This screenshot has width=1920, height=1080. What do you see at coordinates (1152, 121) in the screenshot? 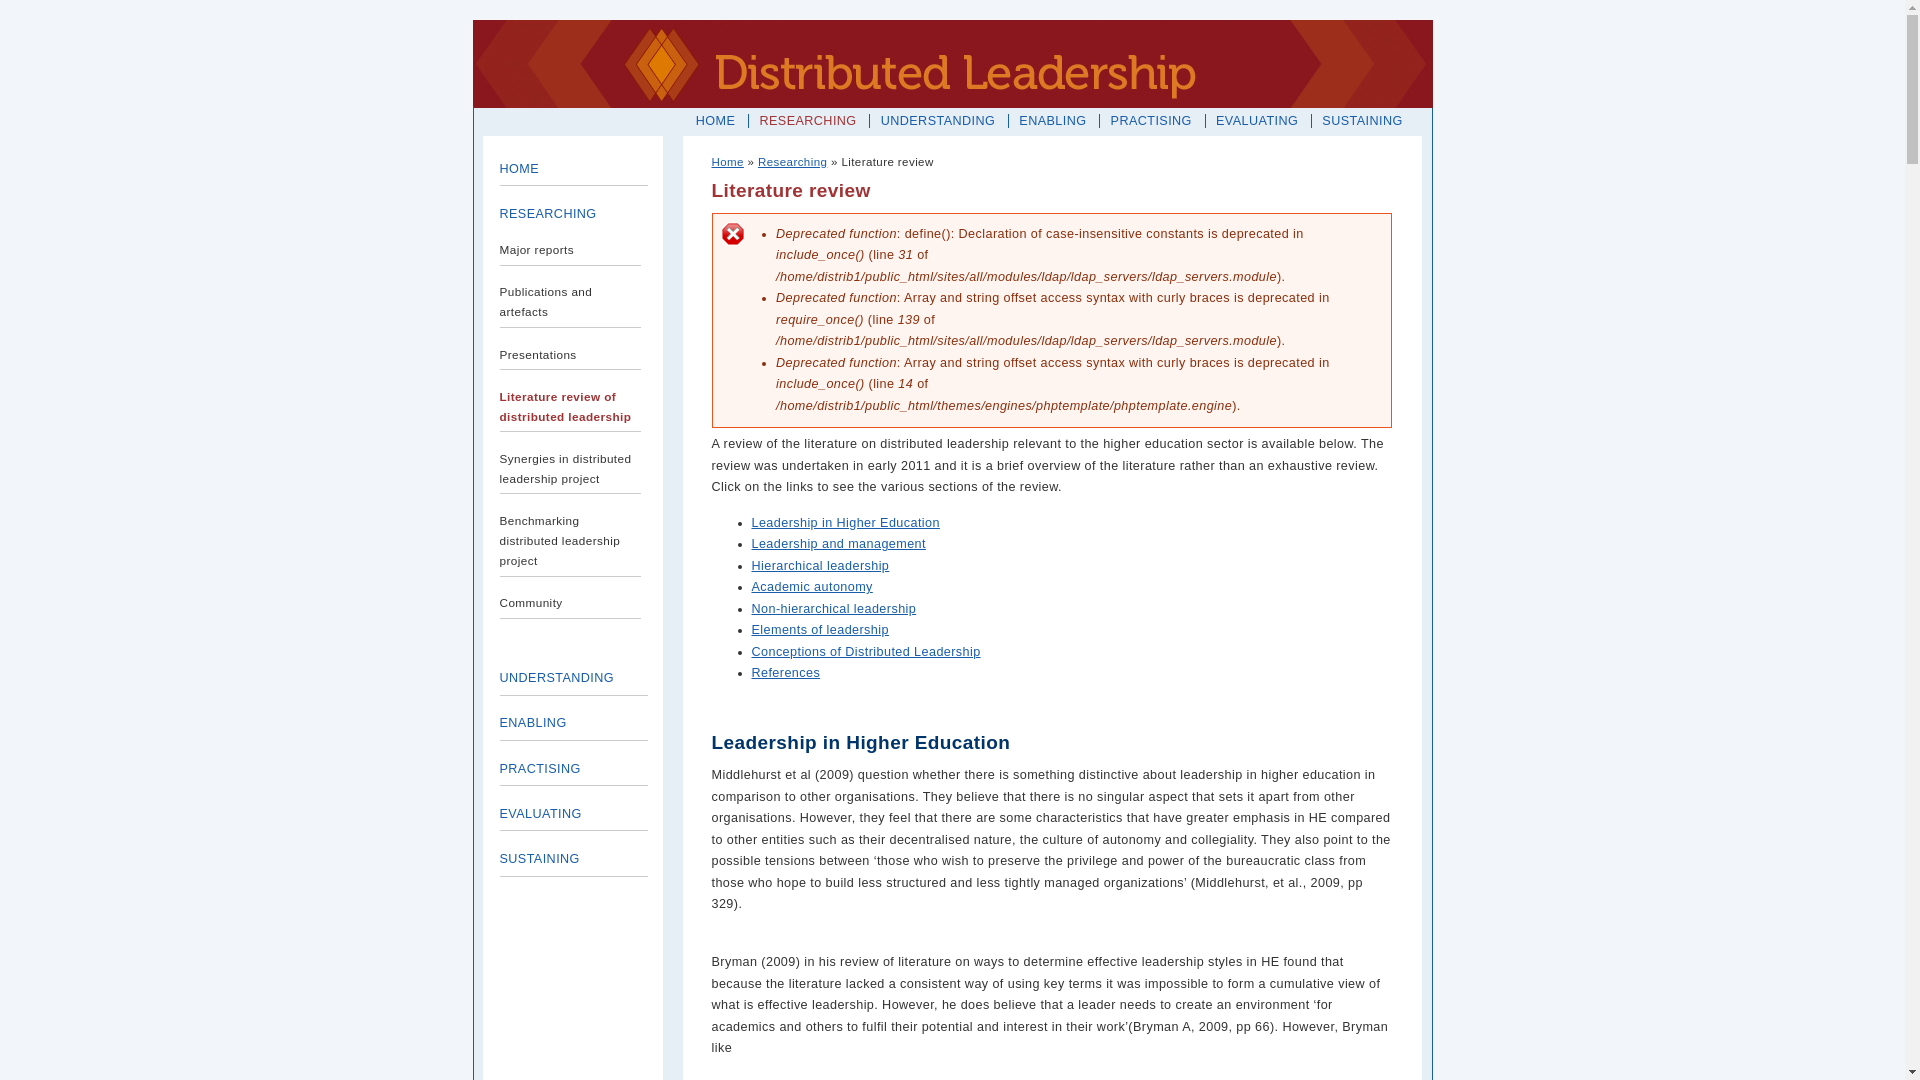
I see `PRACTISING` at bounding box center [1152, 121].